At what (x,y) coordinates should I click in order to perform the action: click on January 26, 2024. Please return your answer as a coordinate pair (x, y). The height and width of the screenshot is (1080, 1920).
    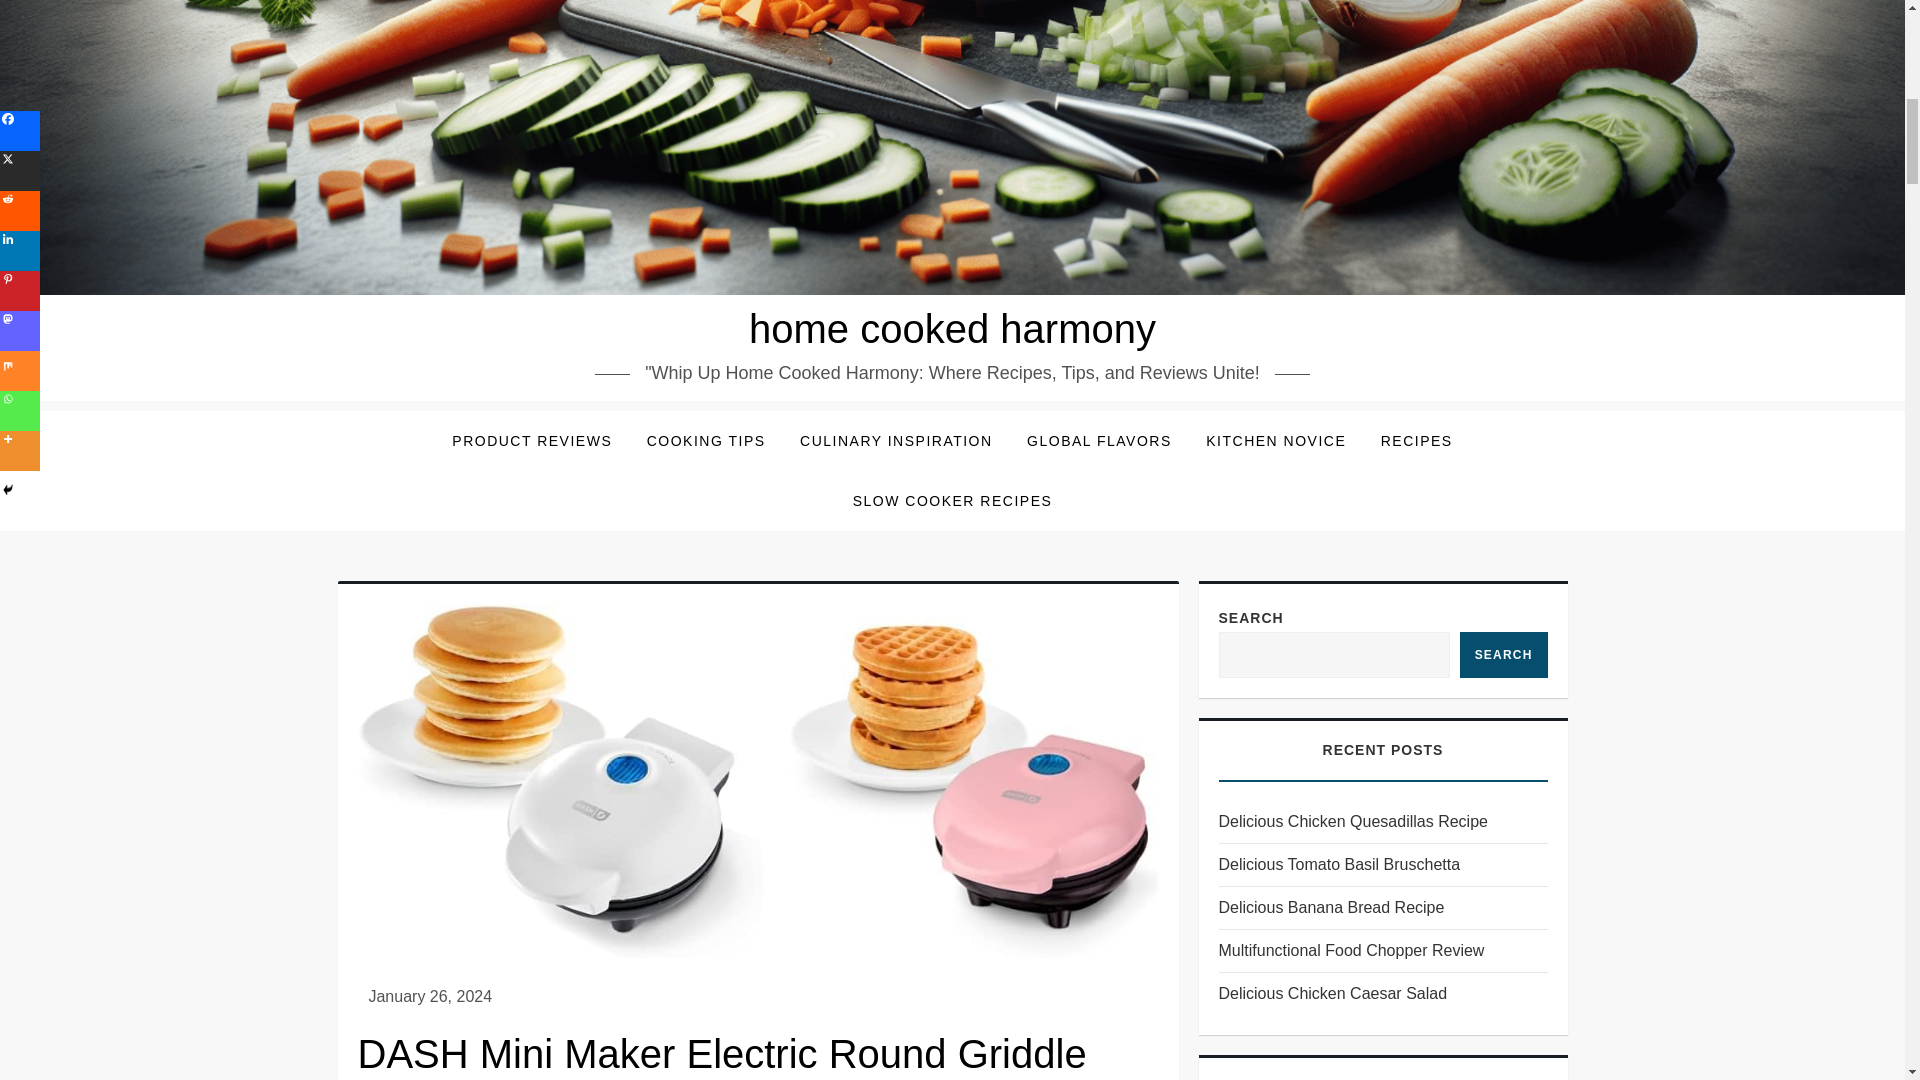
    Looking at the image, I should click on (430, 996).